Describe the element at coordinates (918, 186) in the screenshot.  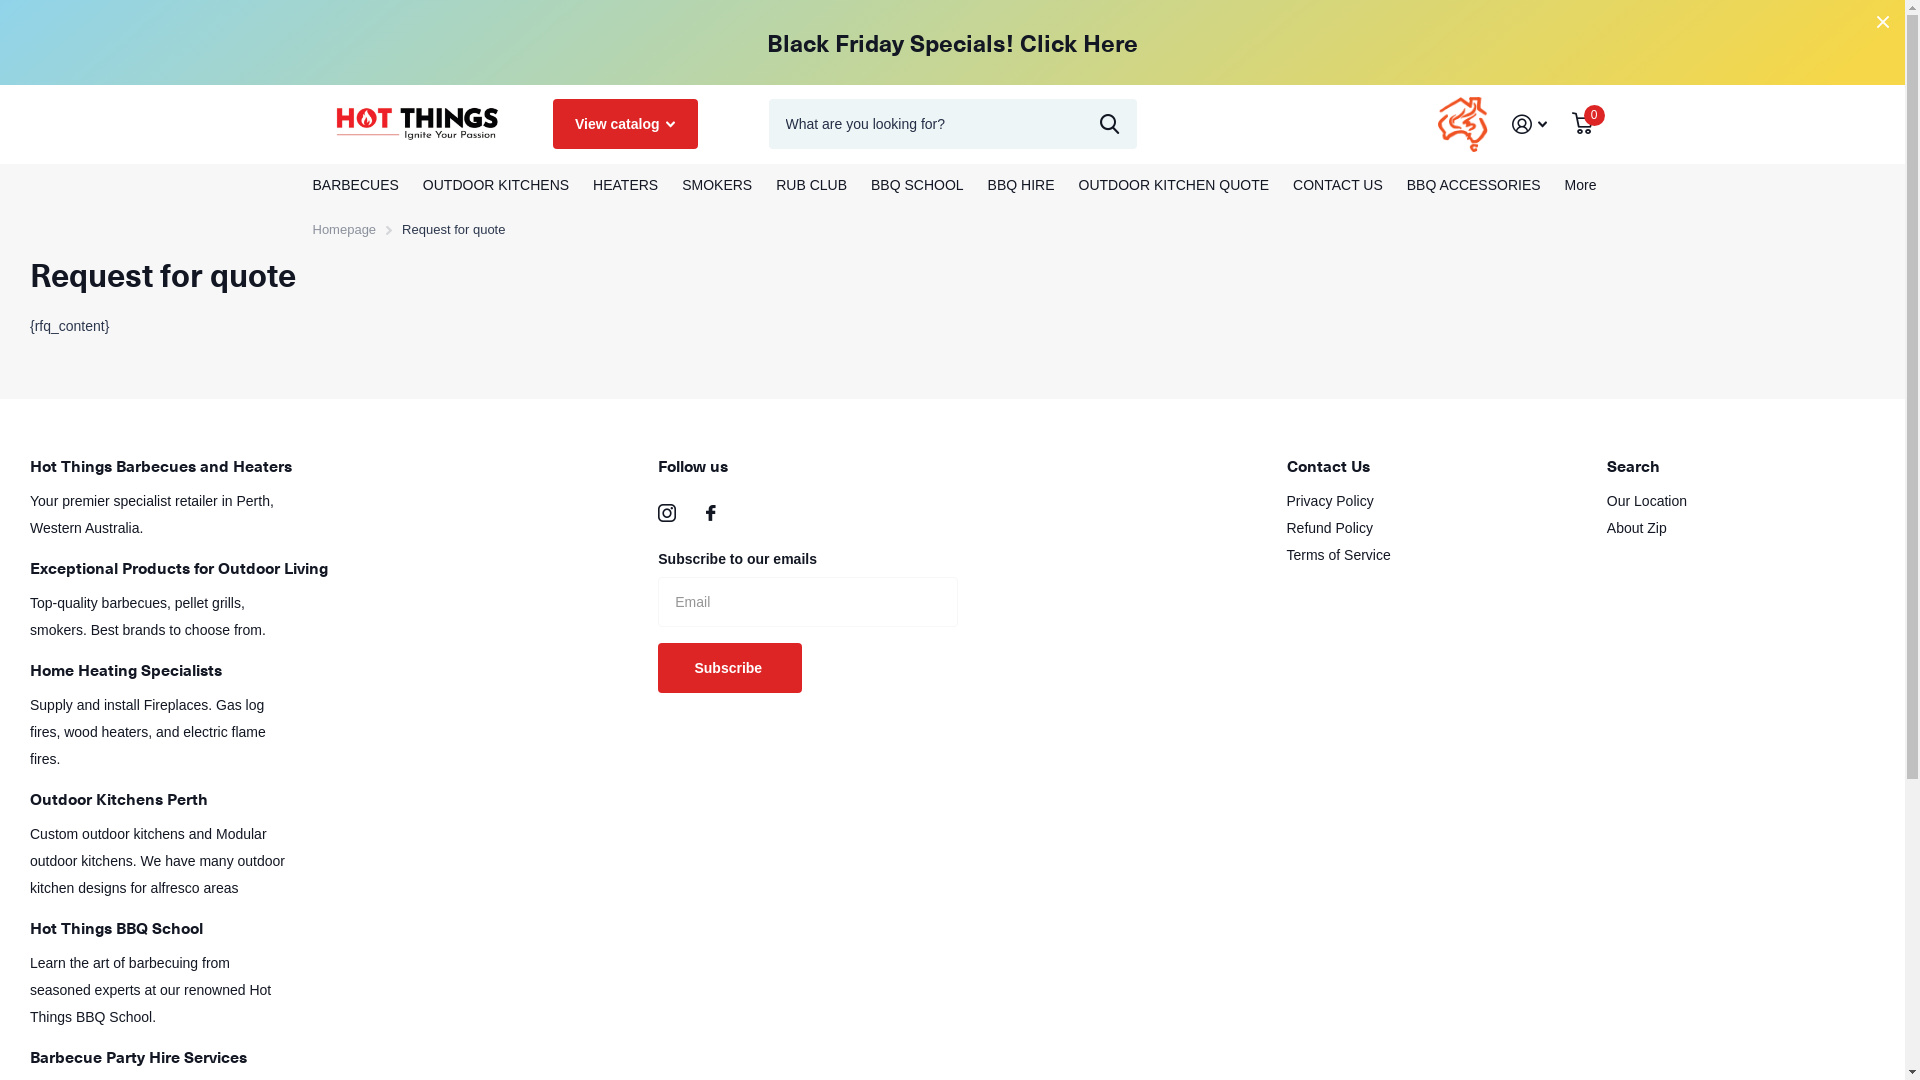
I see `BBQ SCHOOL` at that location.